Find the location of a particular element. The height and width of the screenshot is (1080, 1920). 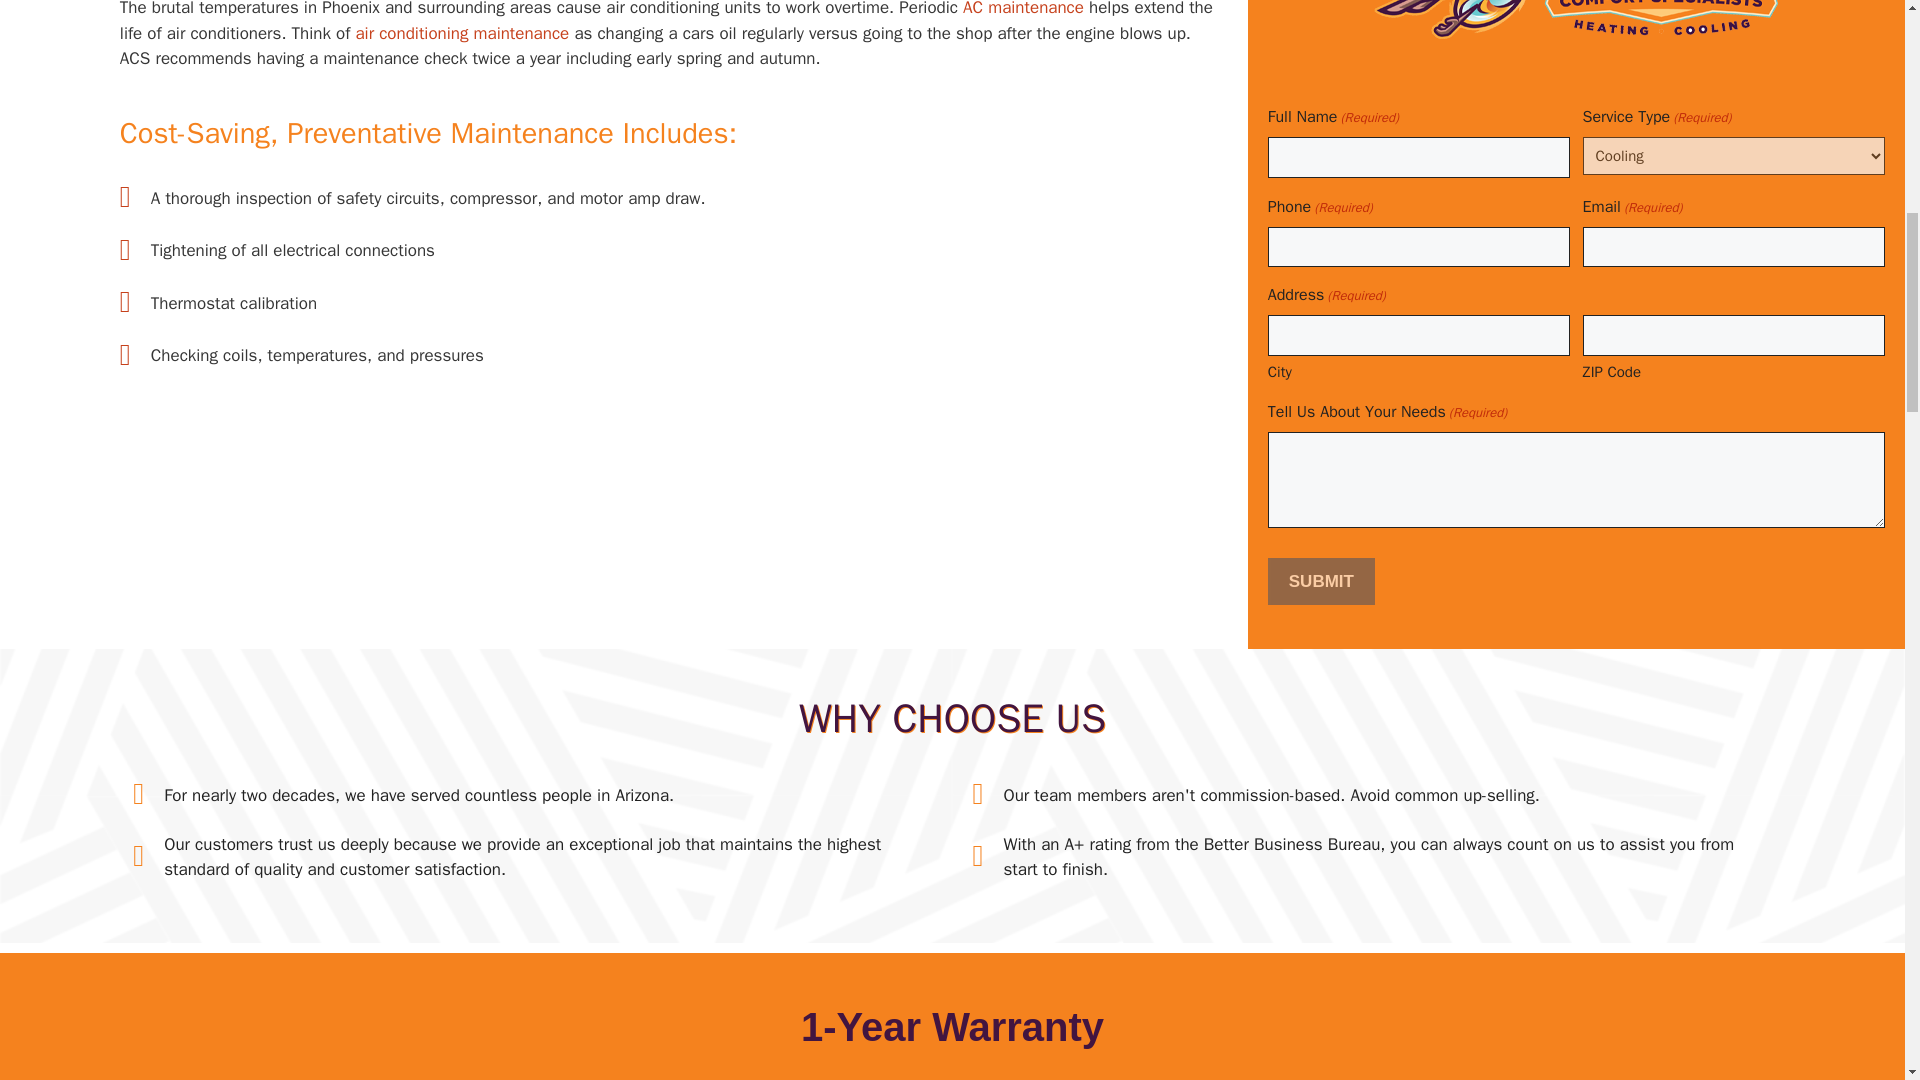

companylogo is located at coordinates (1576, 19).